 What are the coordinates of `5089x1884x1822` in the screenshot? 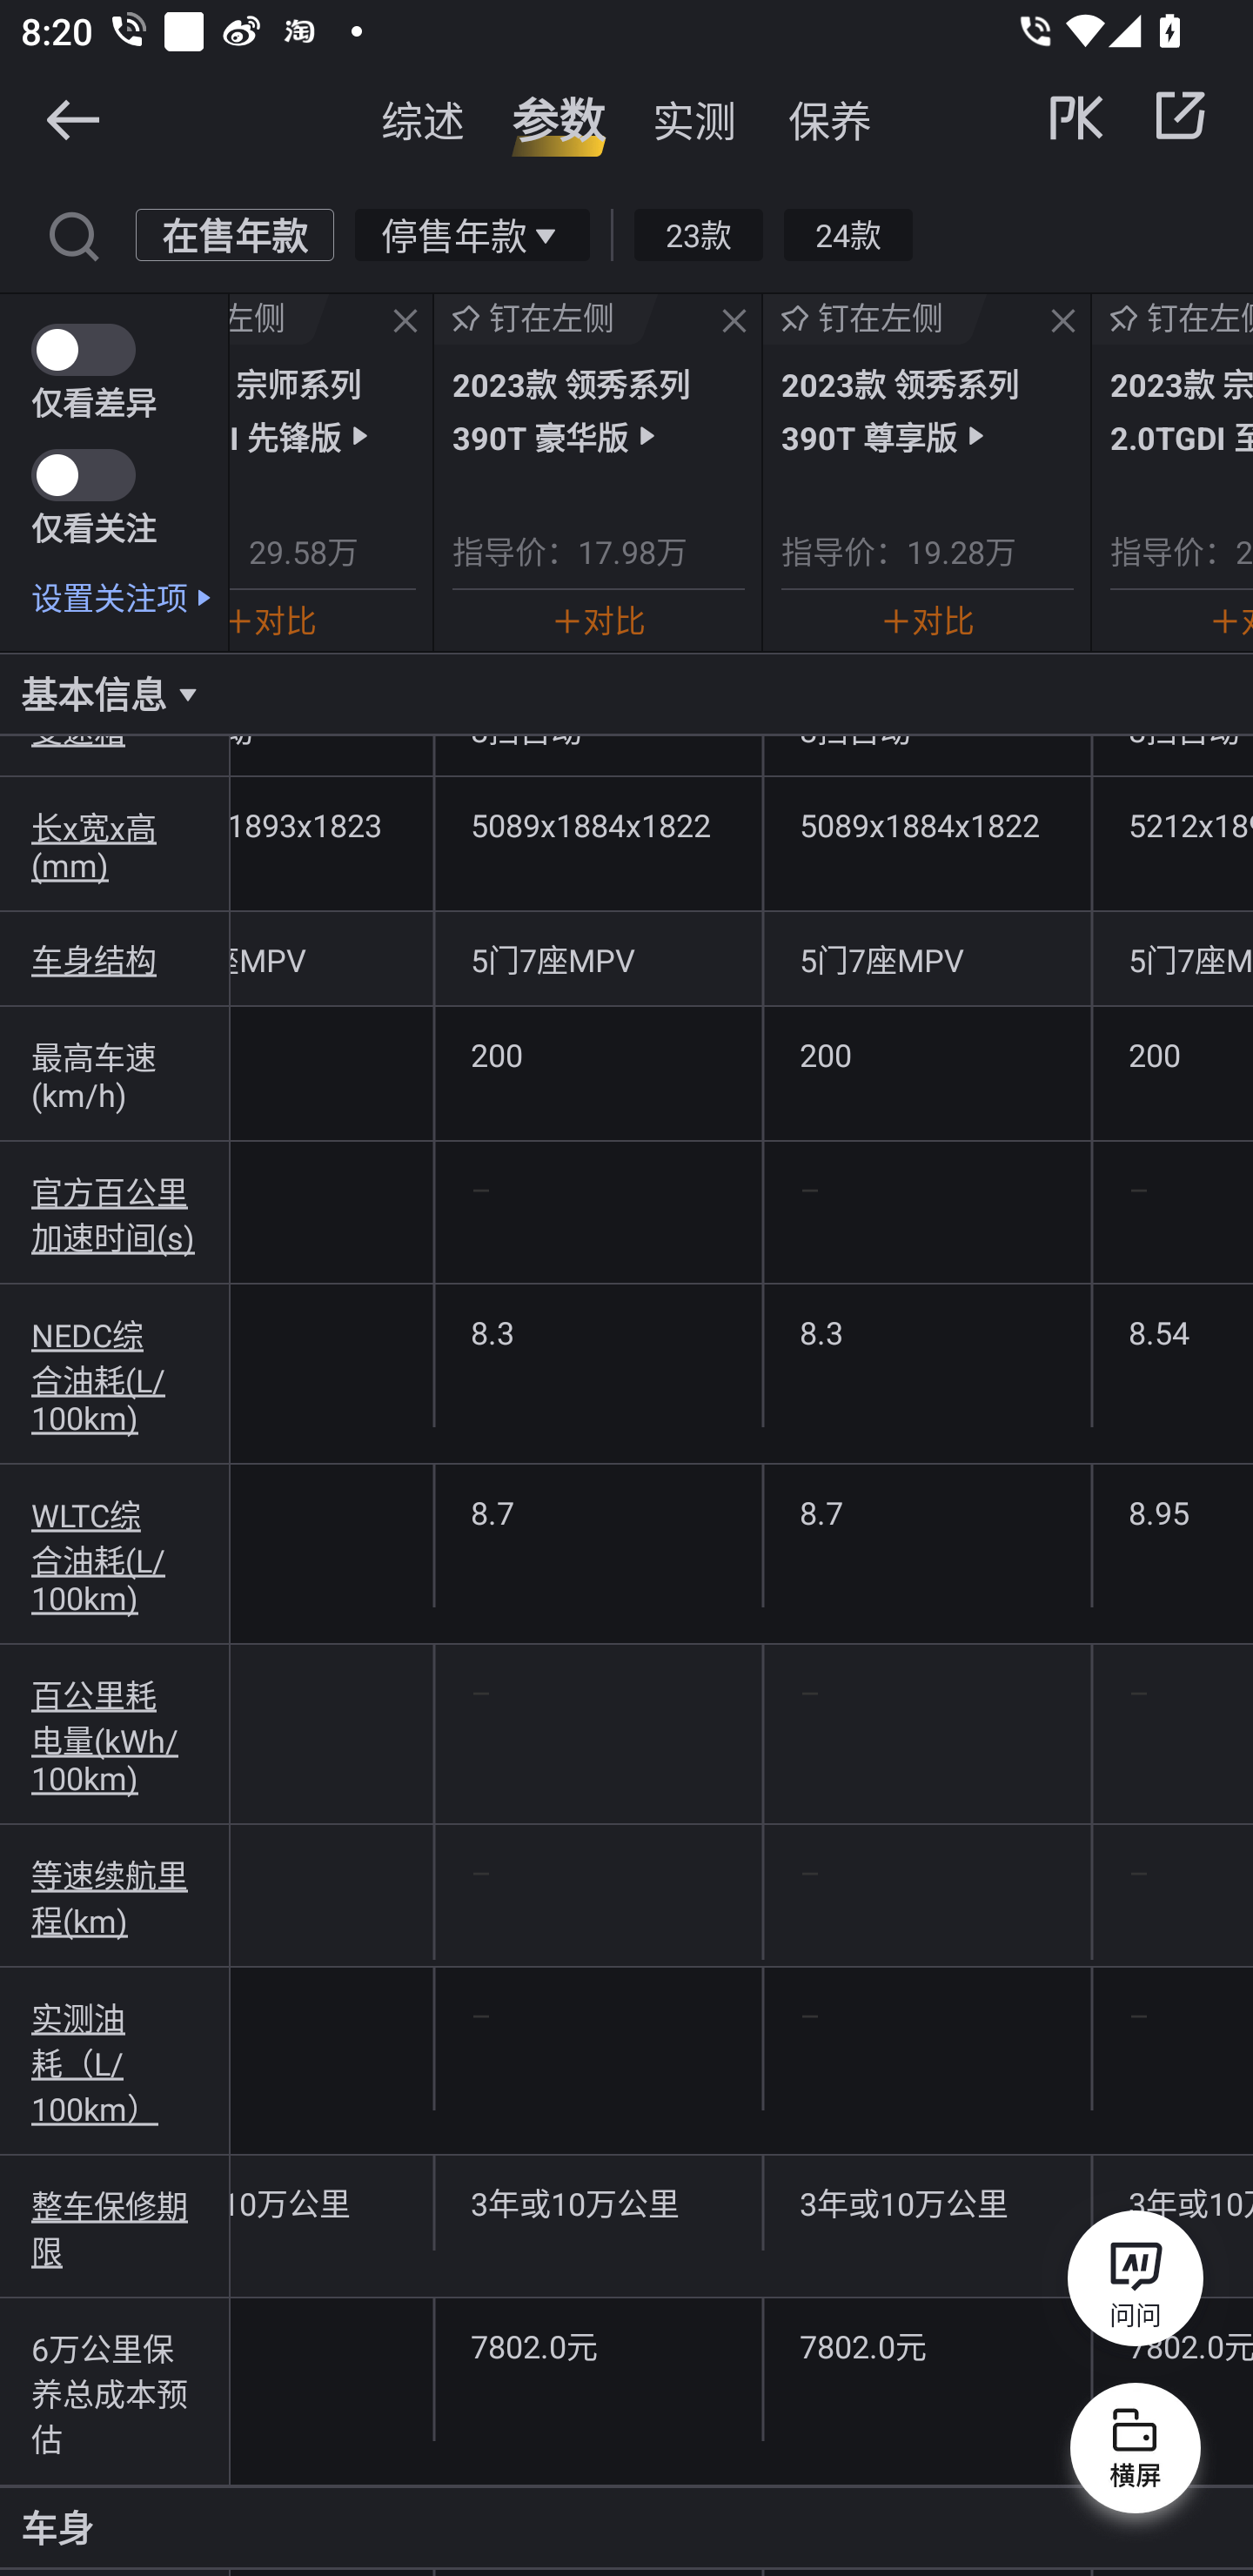 It's located at (928, 825).